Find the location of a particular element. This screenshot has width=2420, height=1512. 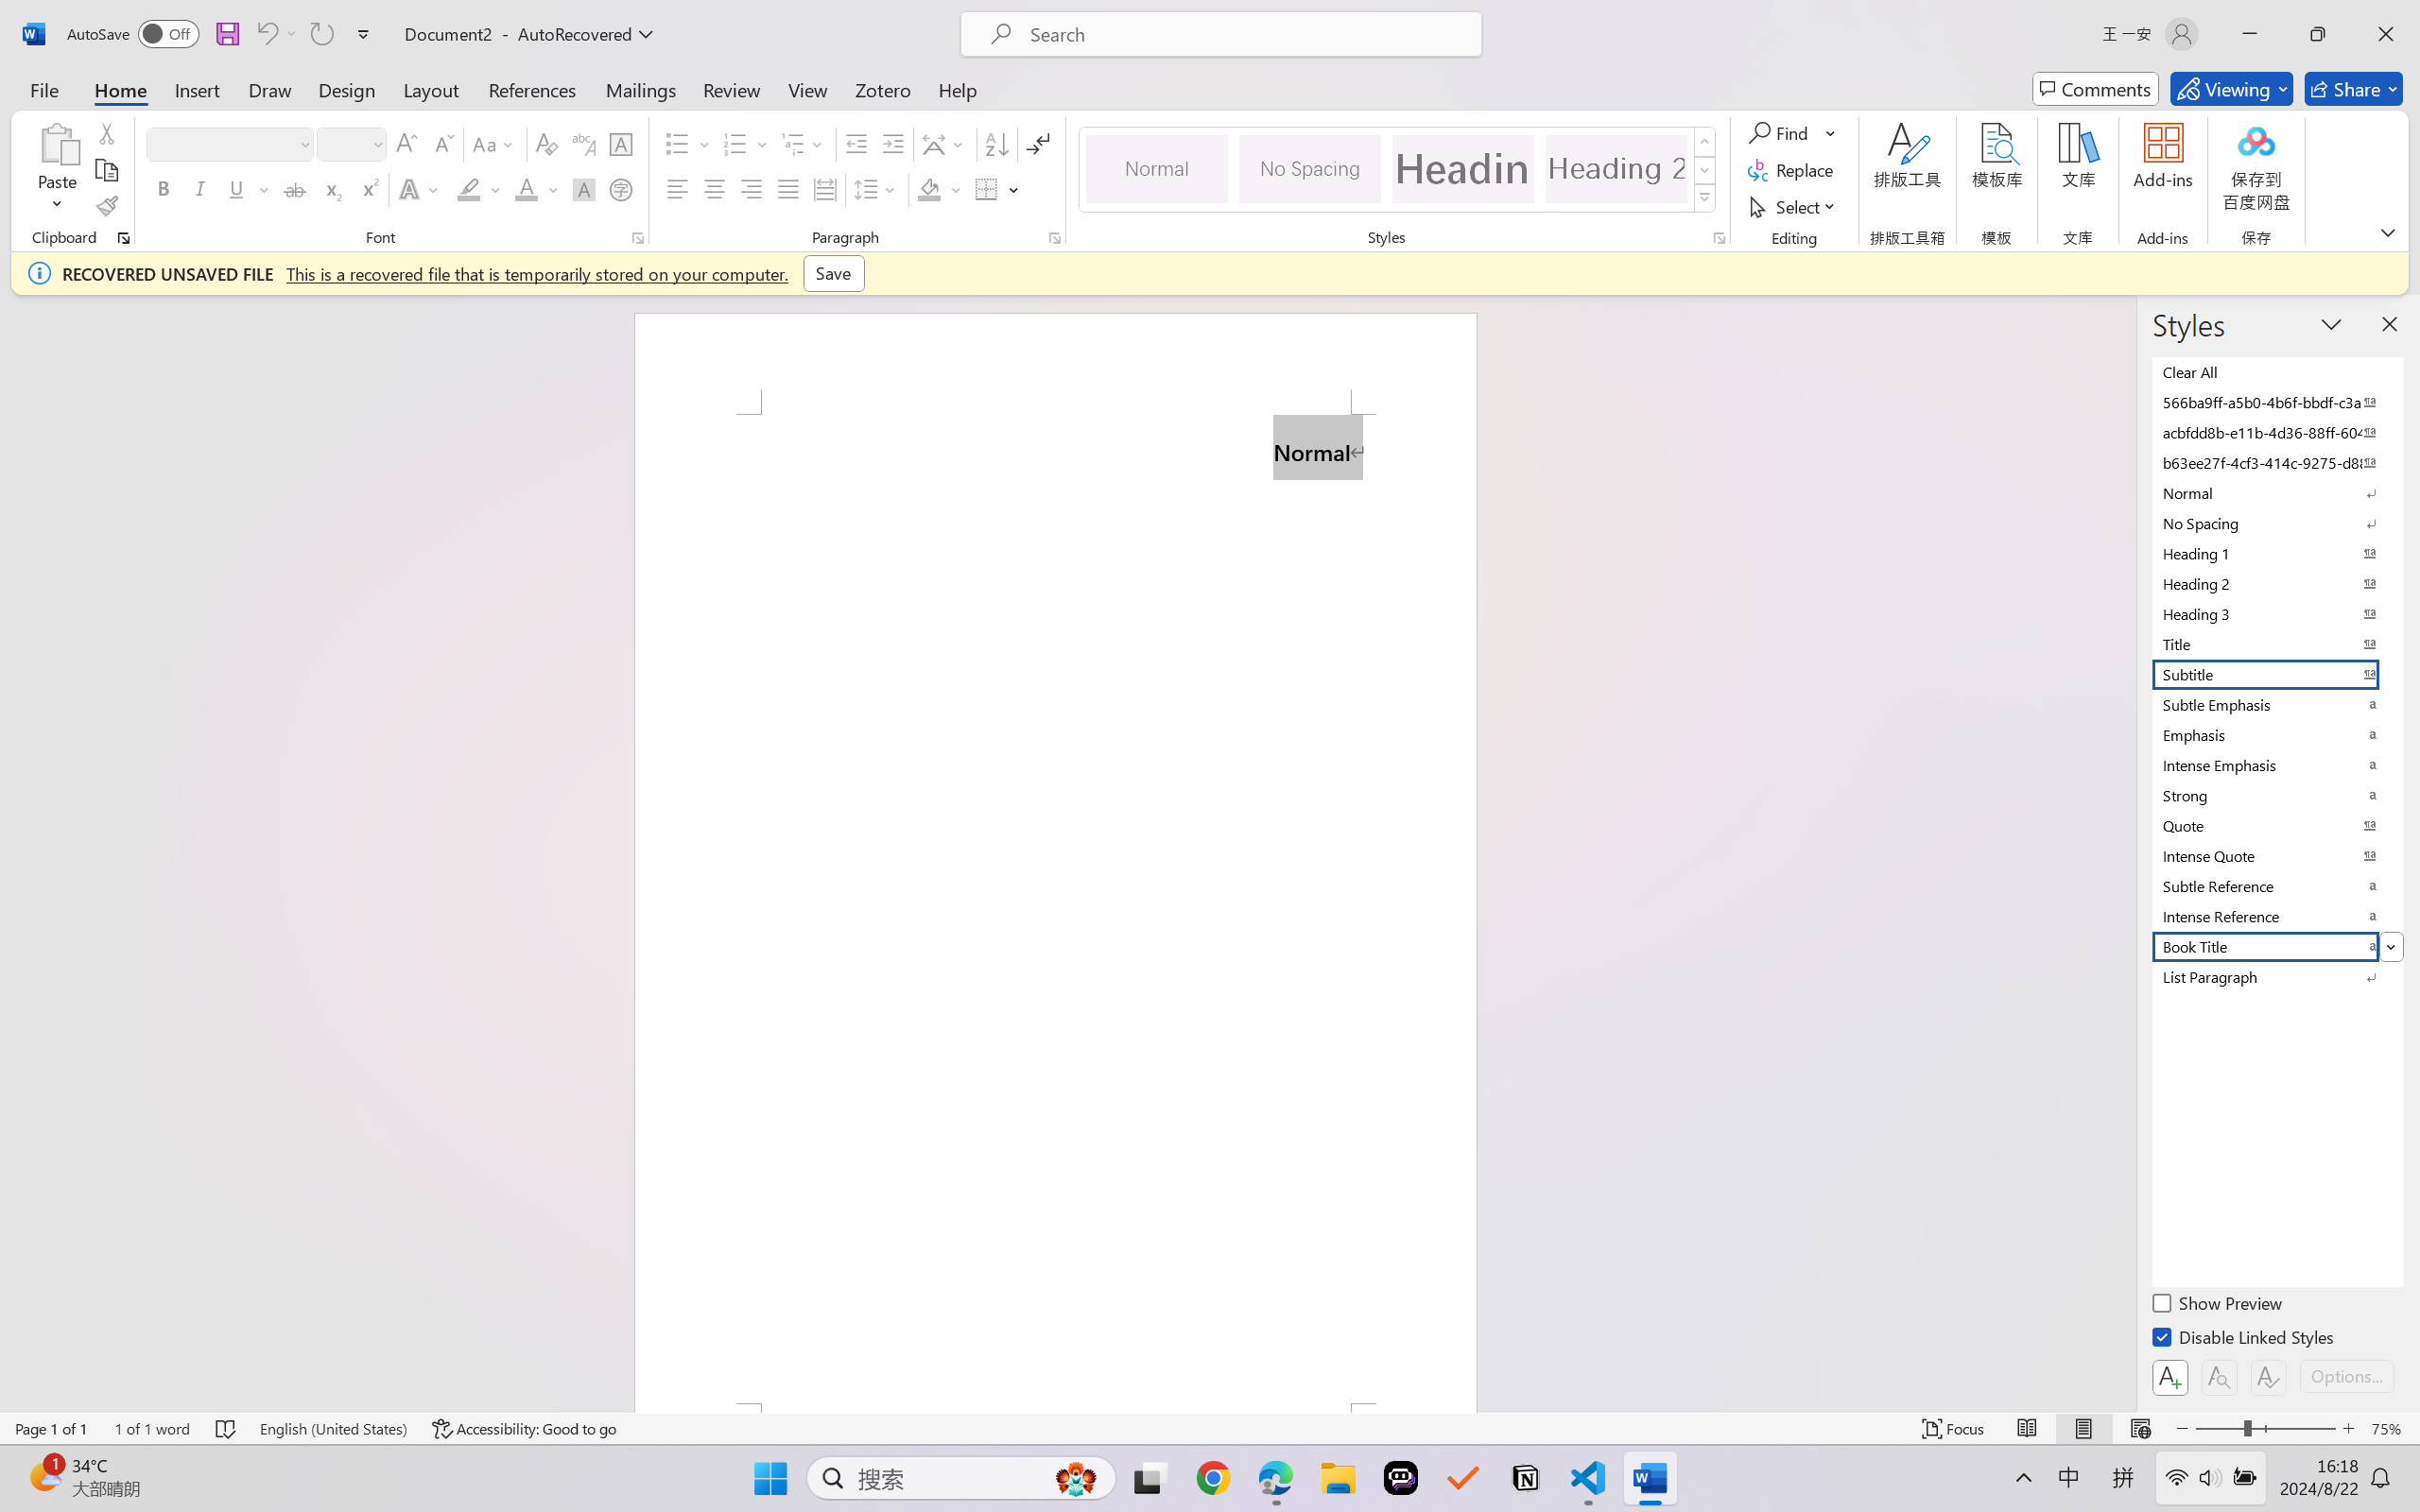

Character Border is located at coordinates (622, 144).